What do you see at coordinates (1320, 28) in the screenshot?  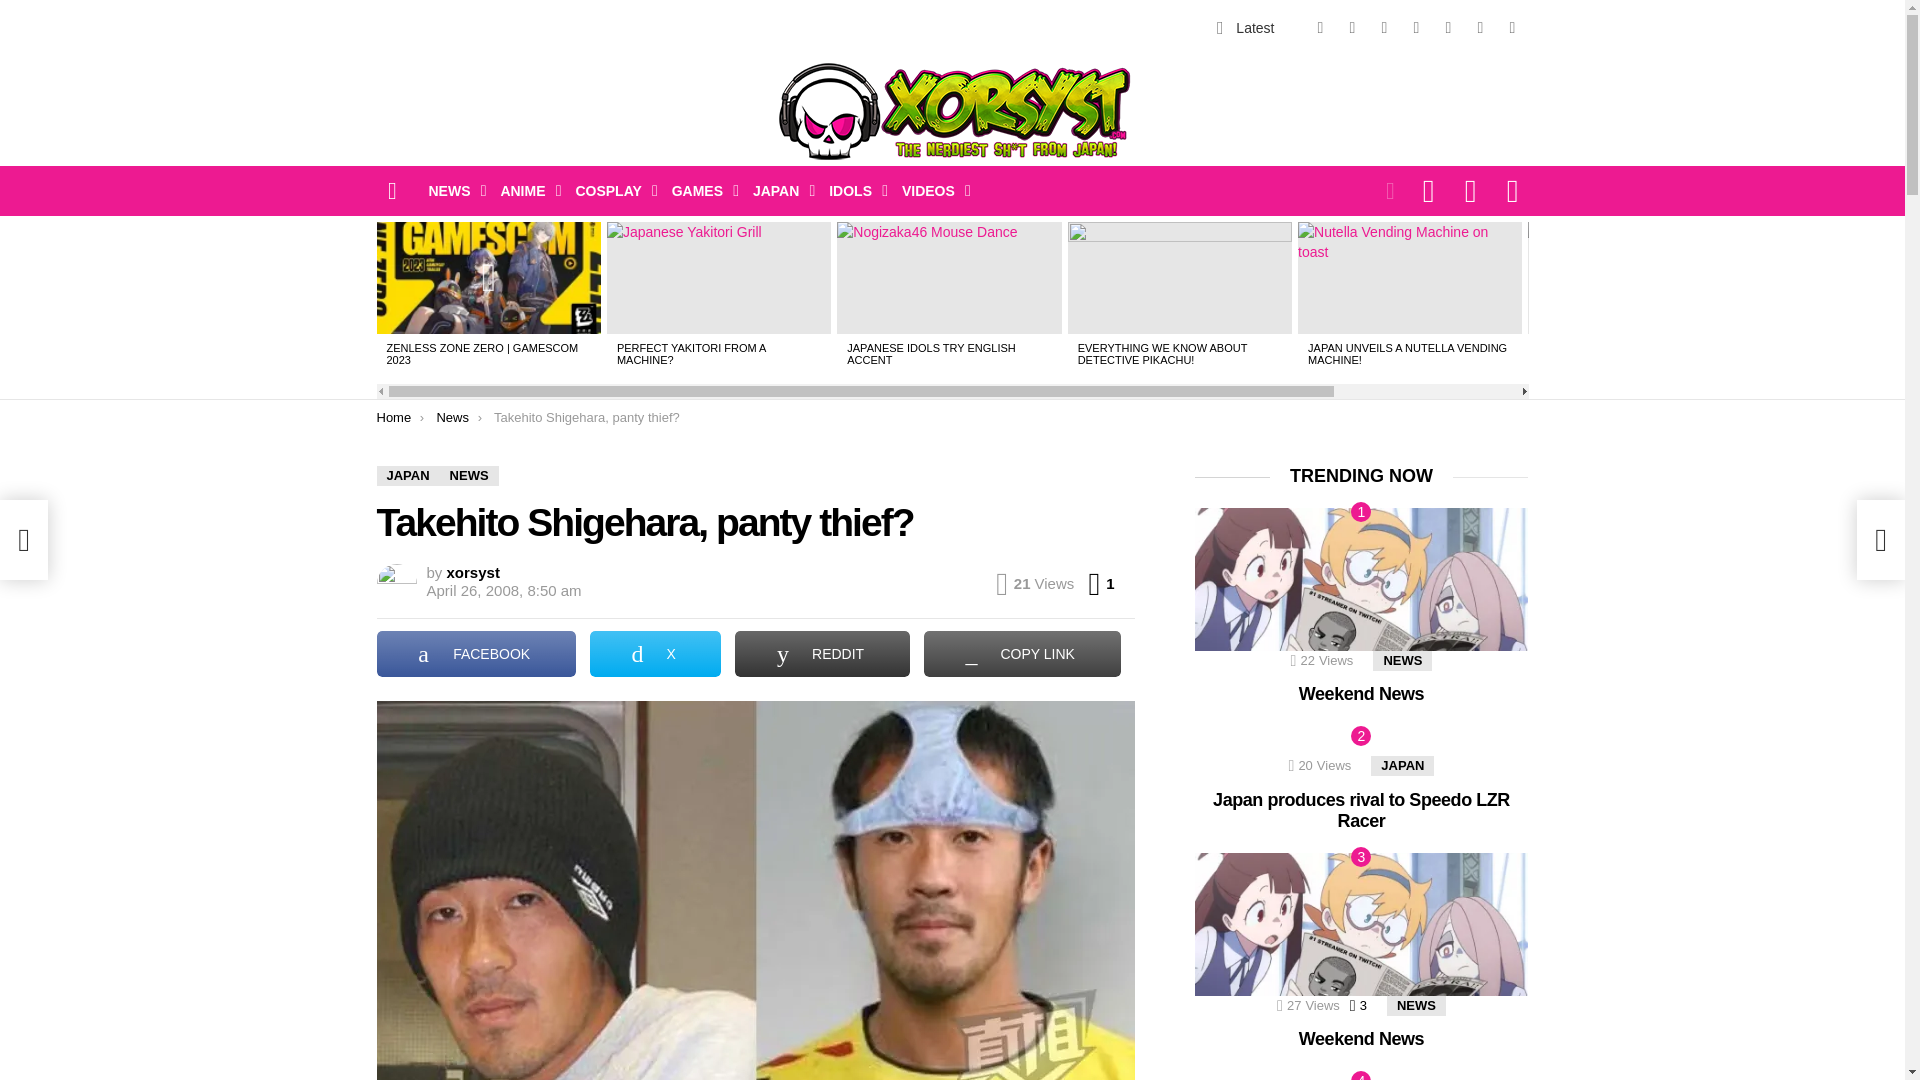 I see `Facebook` at bounding box center [1320, 28].